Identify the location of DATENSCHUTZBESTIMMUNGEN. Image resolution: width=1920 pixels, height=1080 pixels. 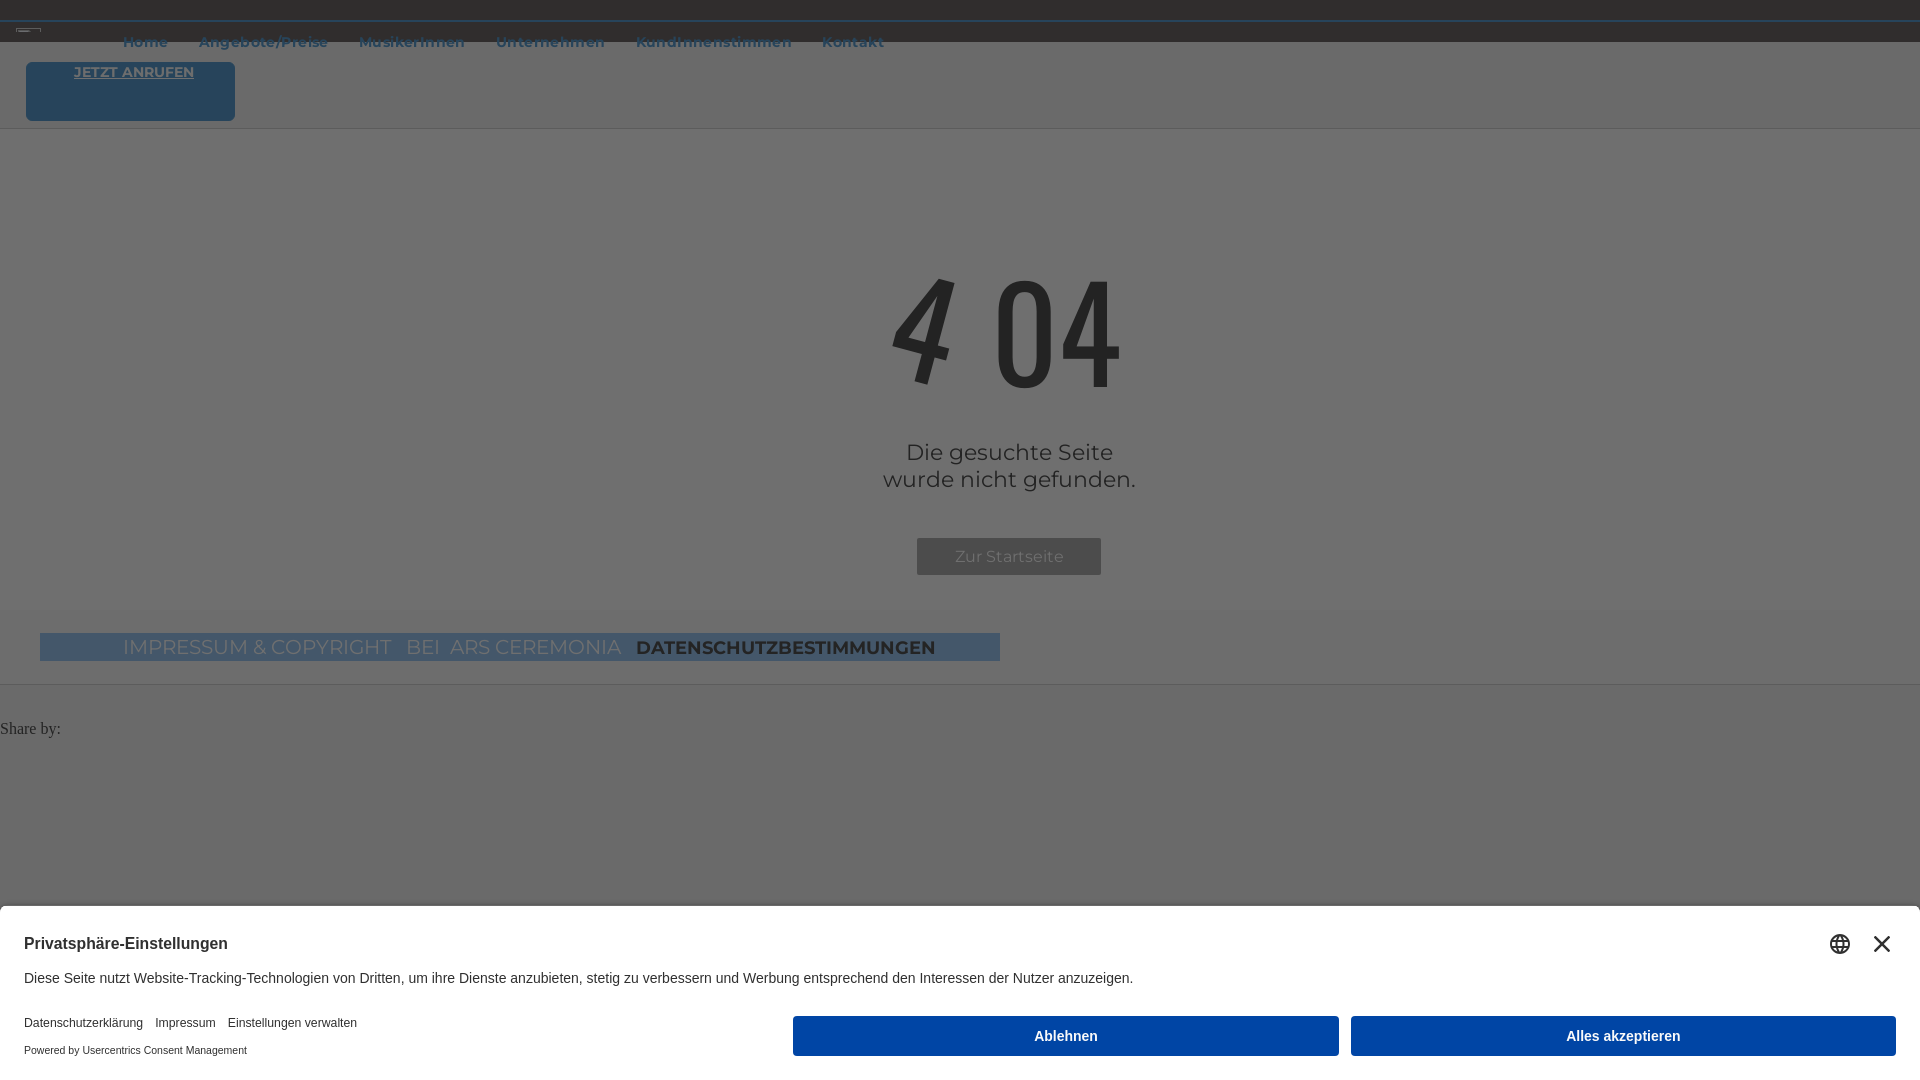
(786, 648).